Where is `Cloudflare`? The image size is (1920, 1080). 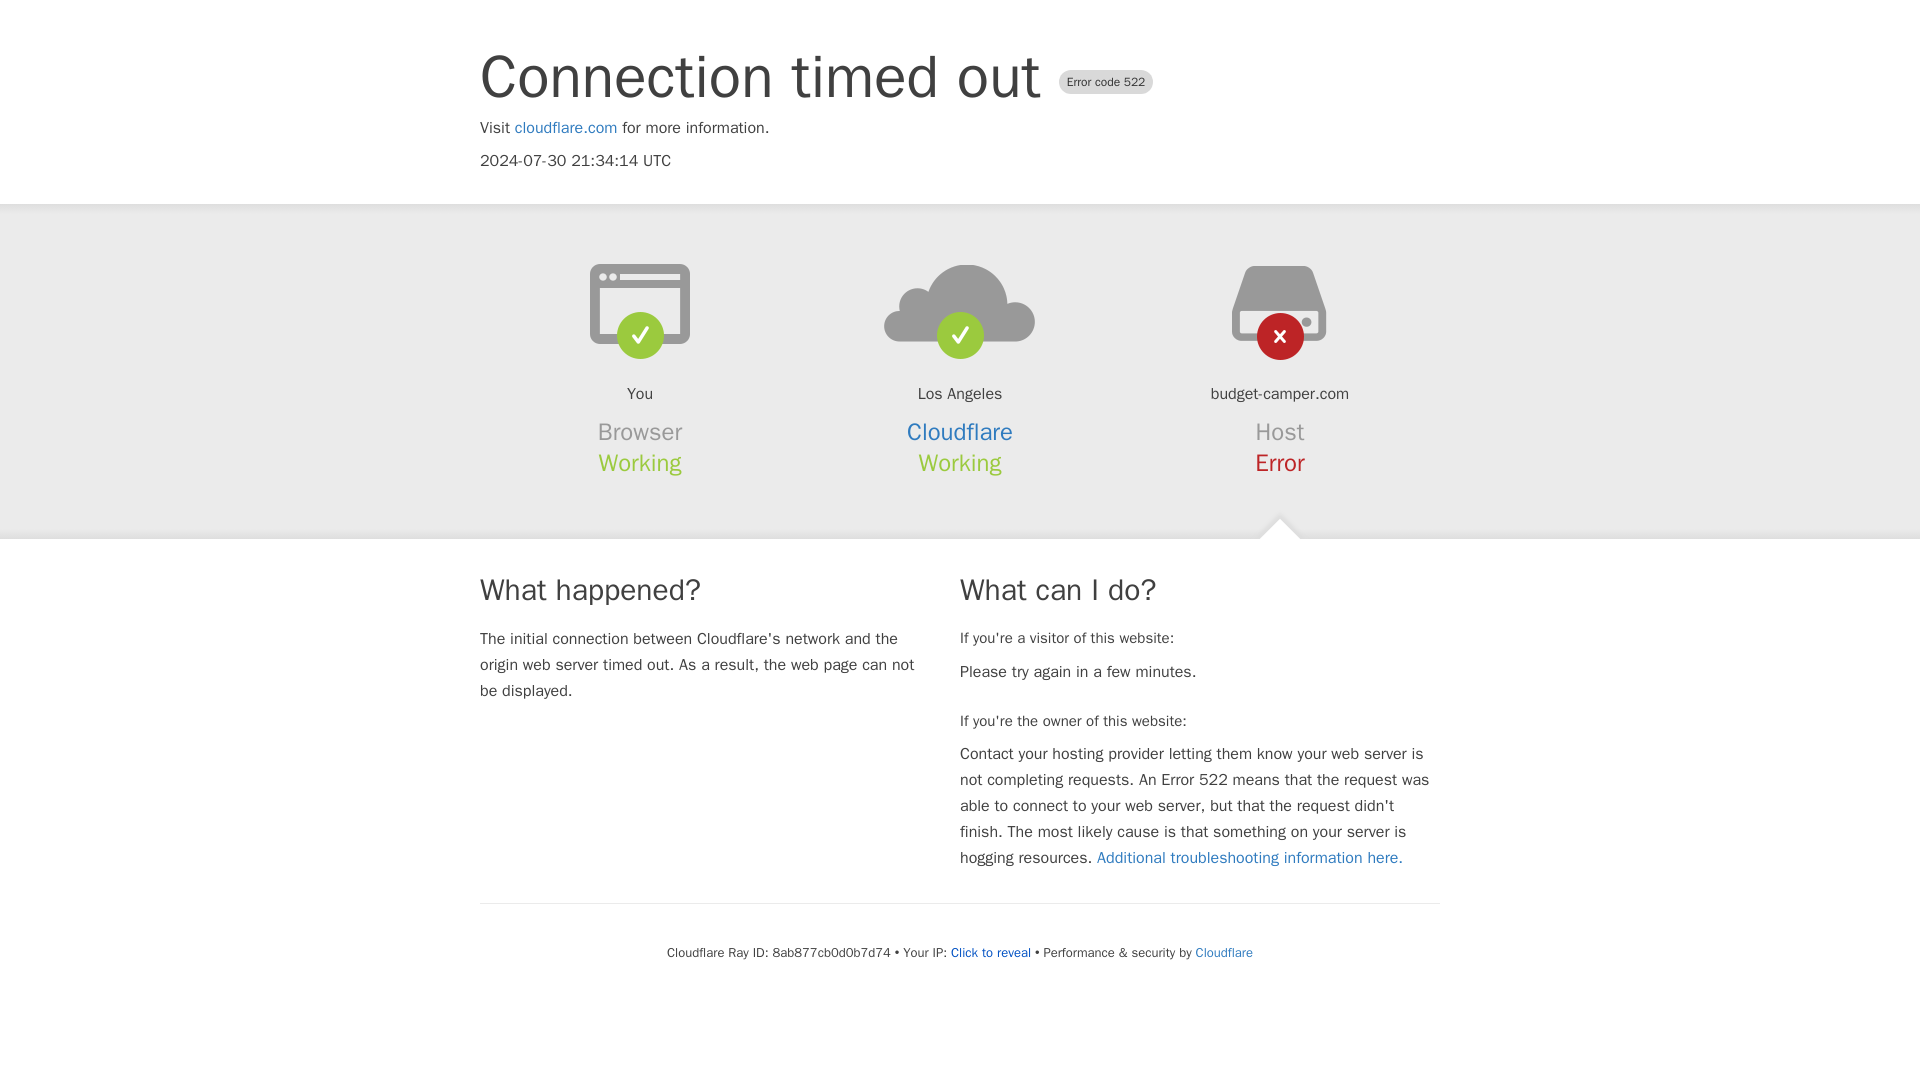
Cloudflare is located at coordinates (960, 432).